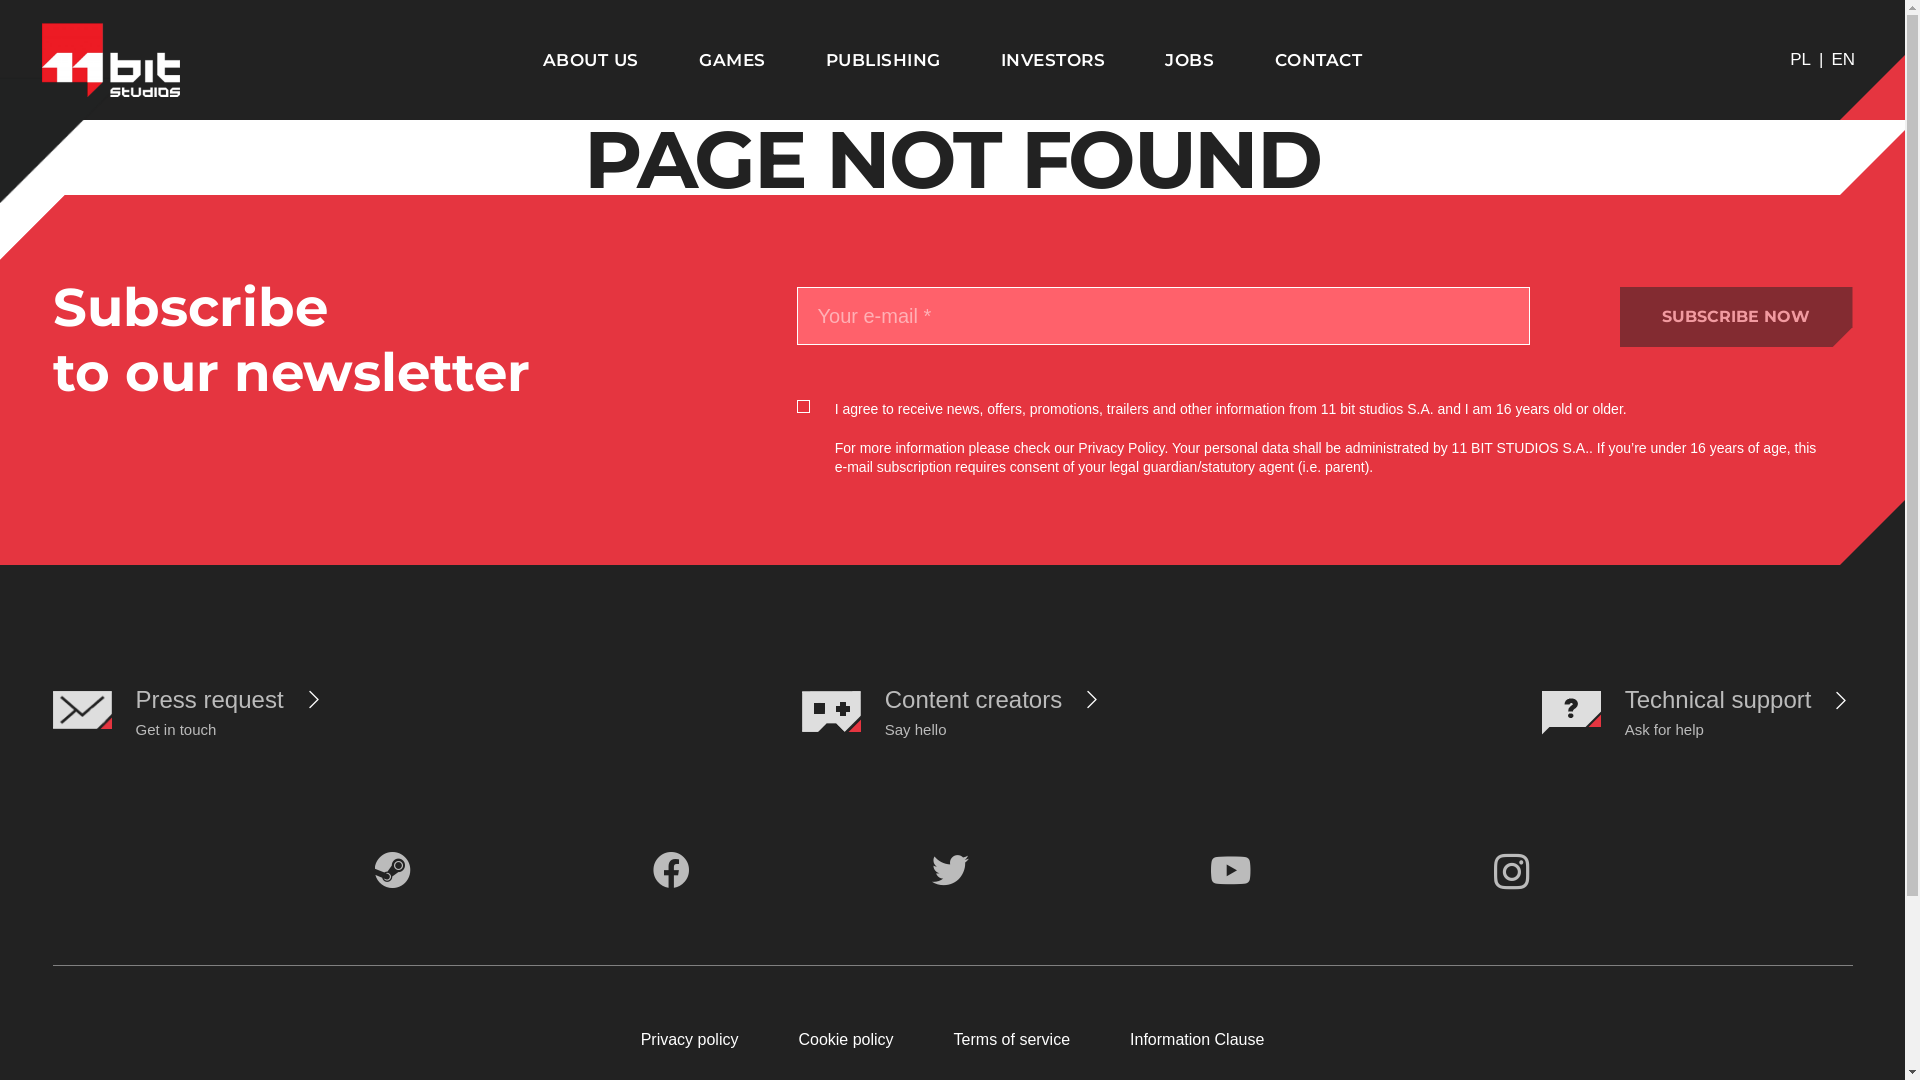 The image size is (1920, 1080). Describe the element at coordinates (690, 1040) in the screenshot. I see `Privacy policy` at that location.